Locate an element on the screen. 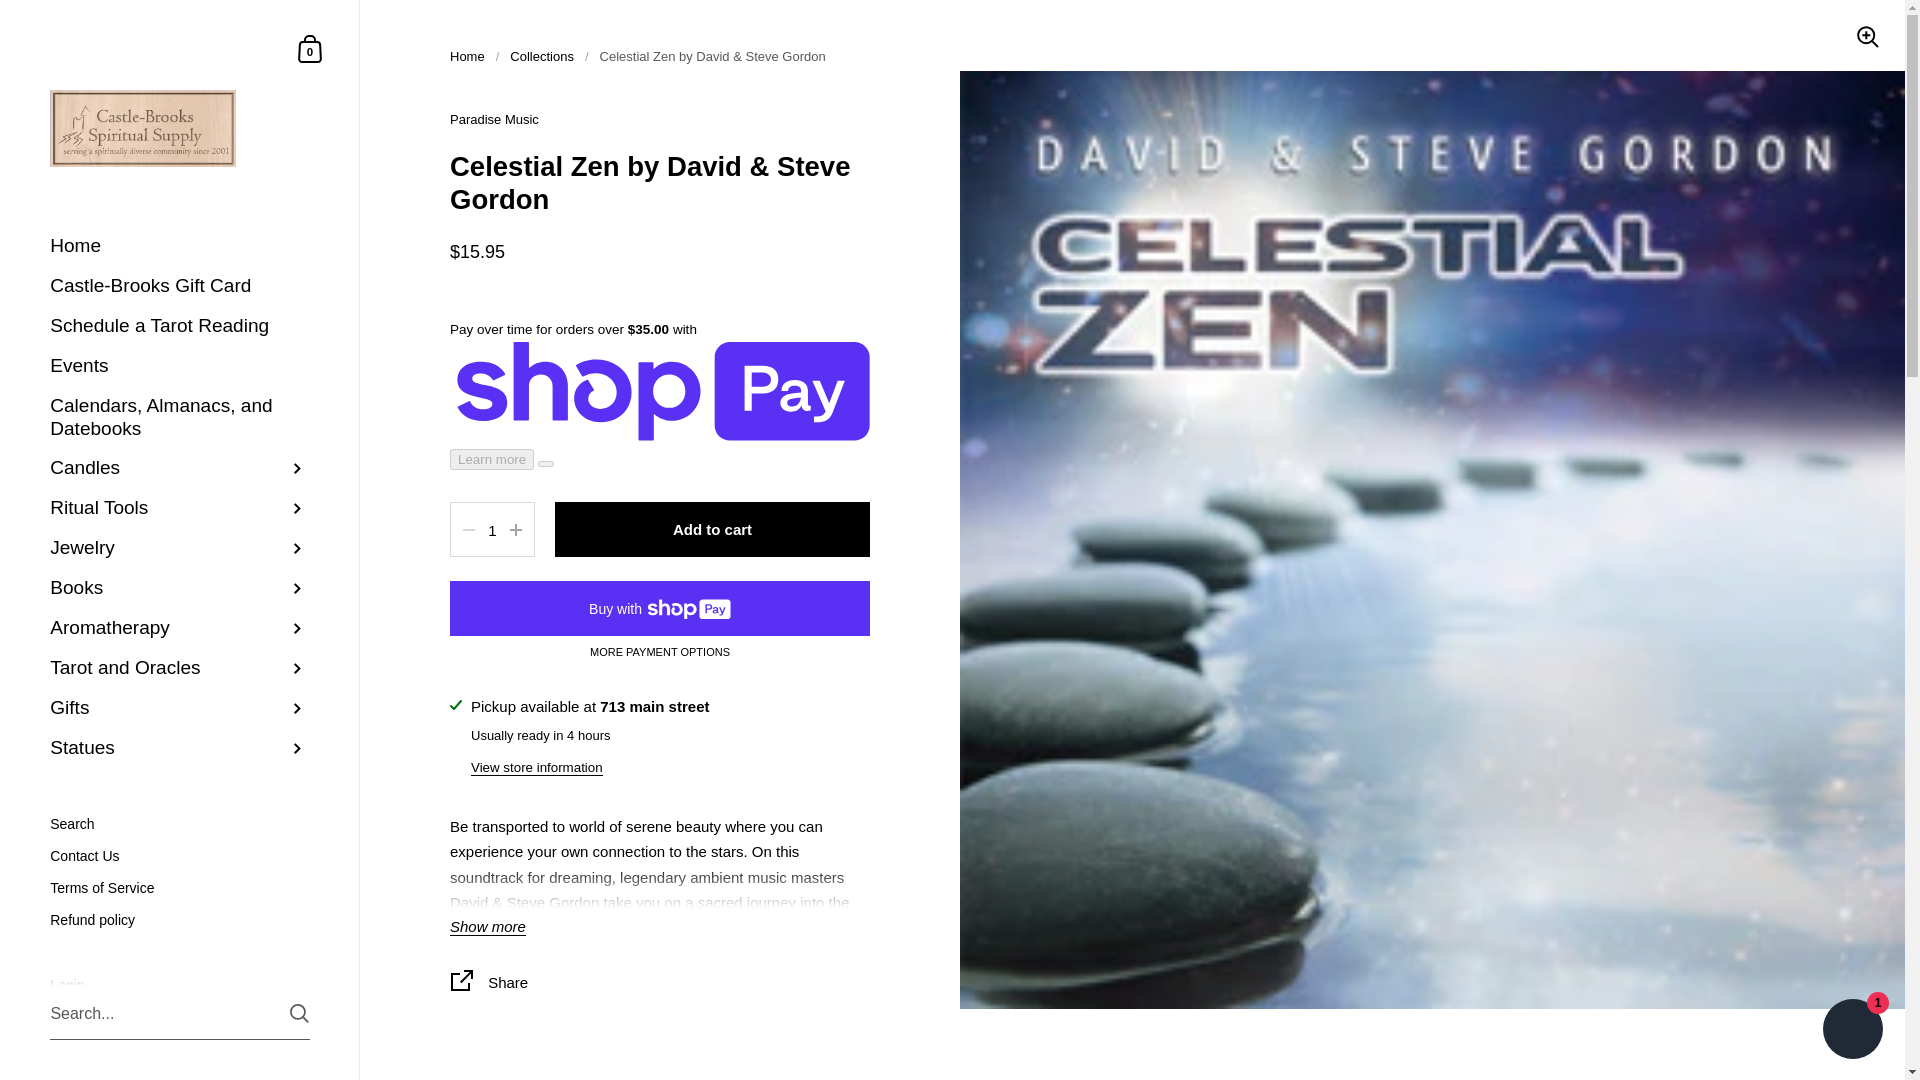 This screenshot has height=1080, width=1920. Events is located at coordinates (180, 366).